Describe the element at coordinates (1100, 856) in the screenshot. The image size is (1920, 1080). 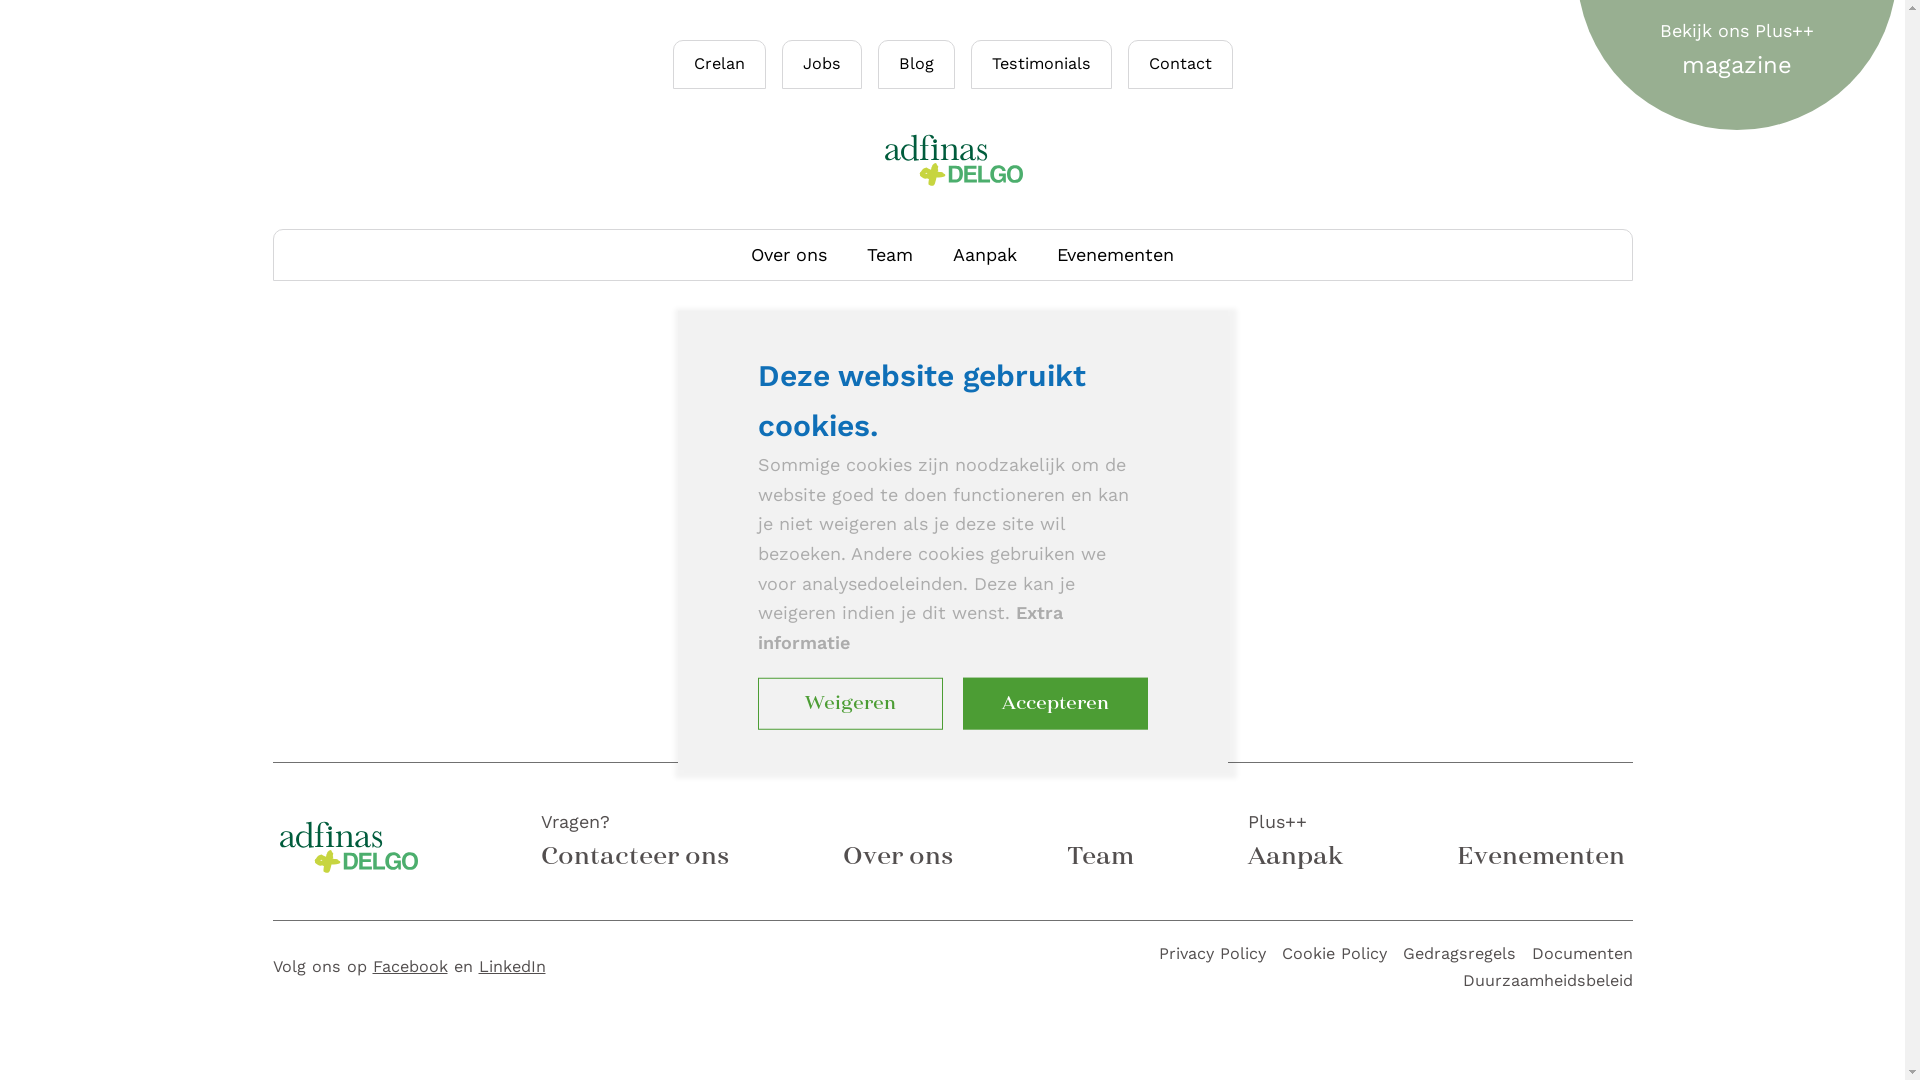
I see `Team` at that location.